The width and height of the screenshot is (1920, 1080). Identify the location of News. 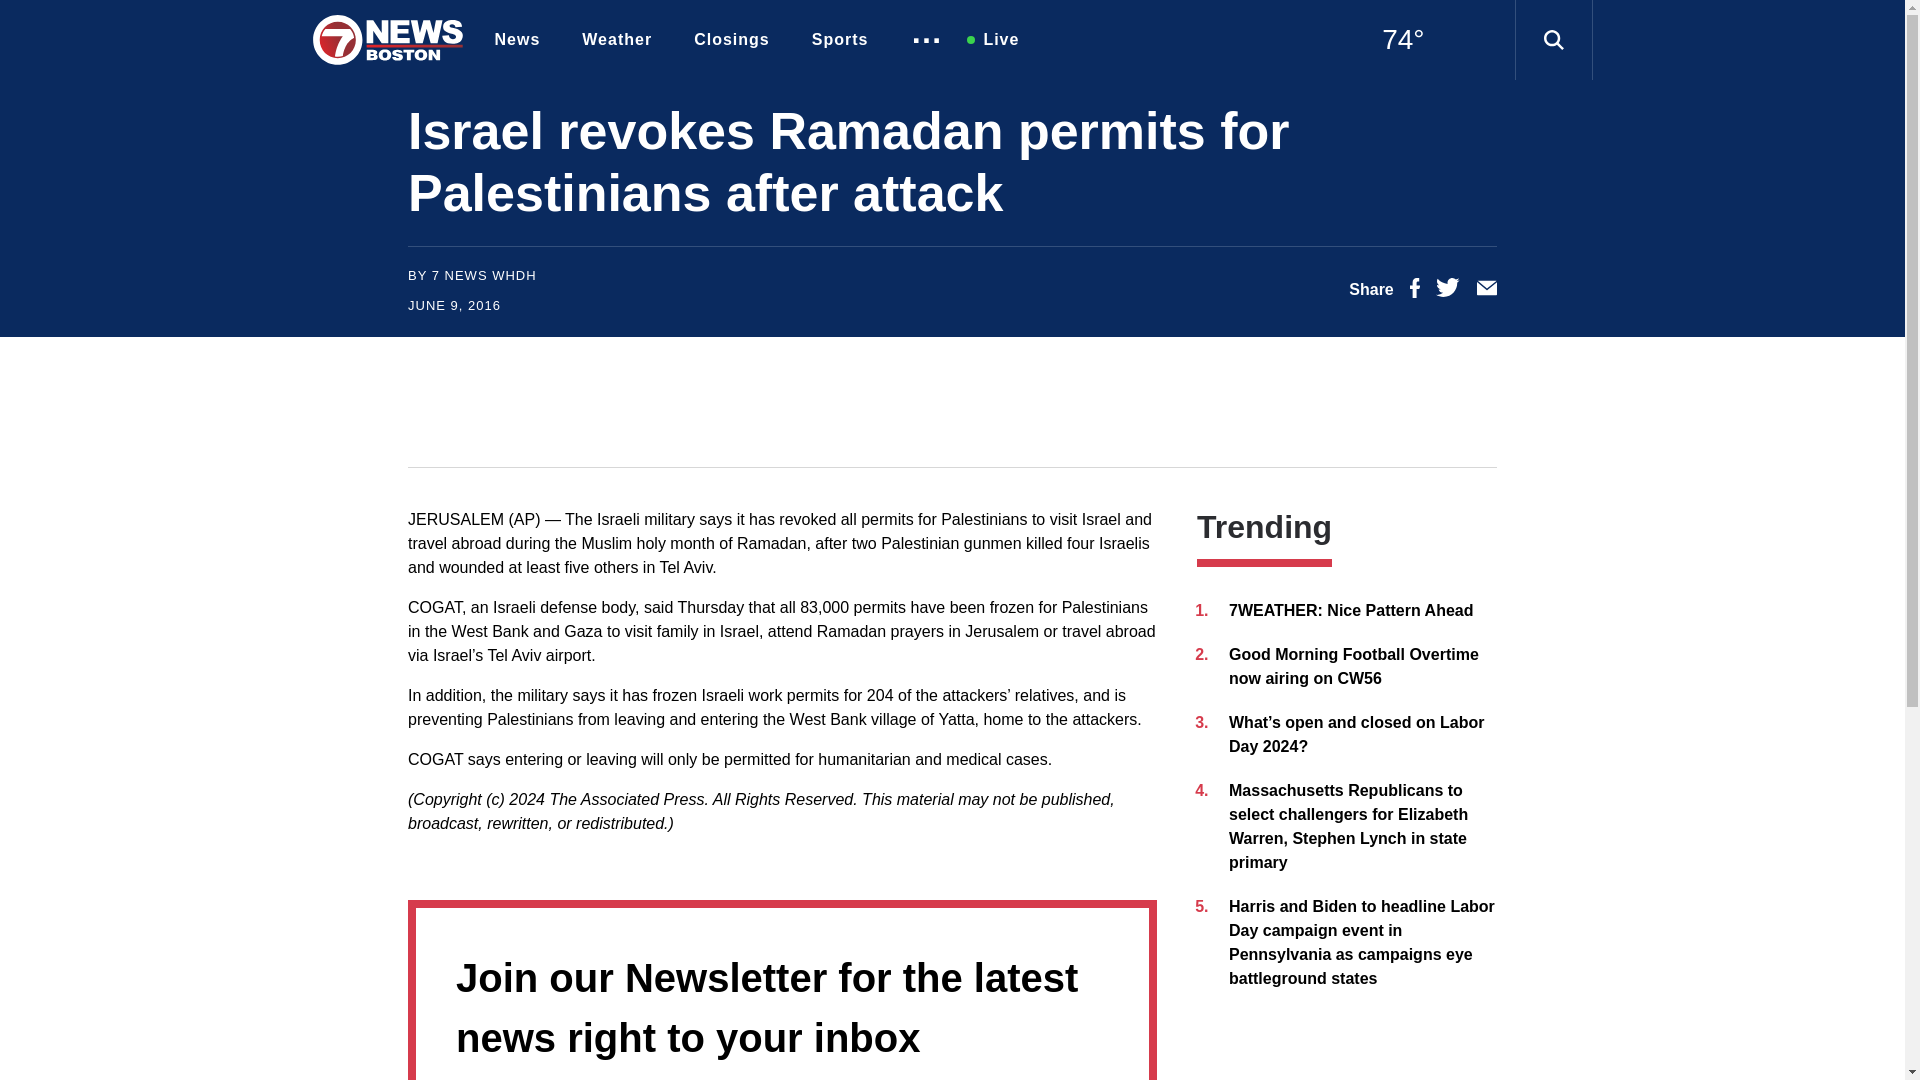
(522, 40).